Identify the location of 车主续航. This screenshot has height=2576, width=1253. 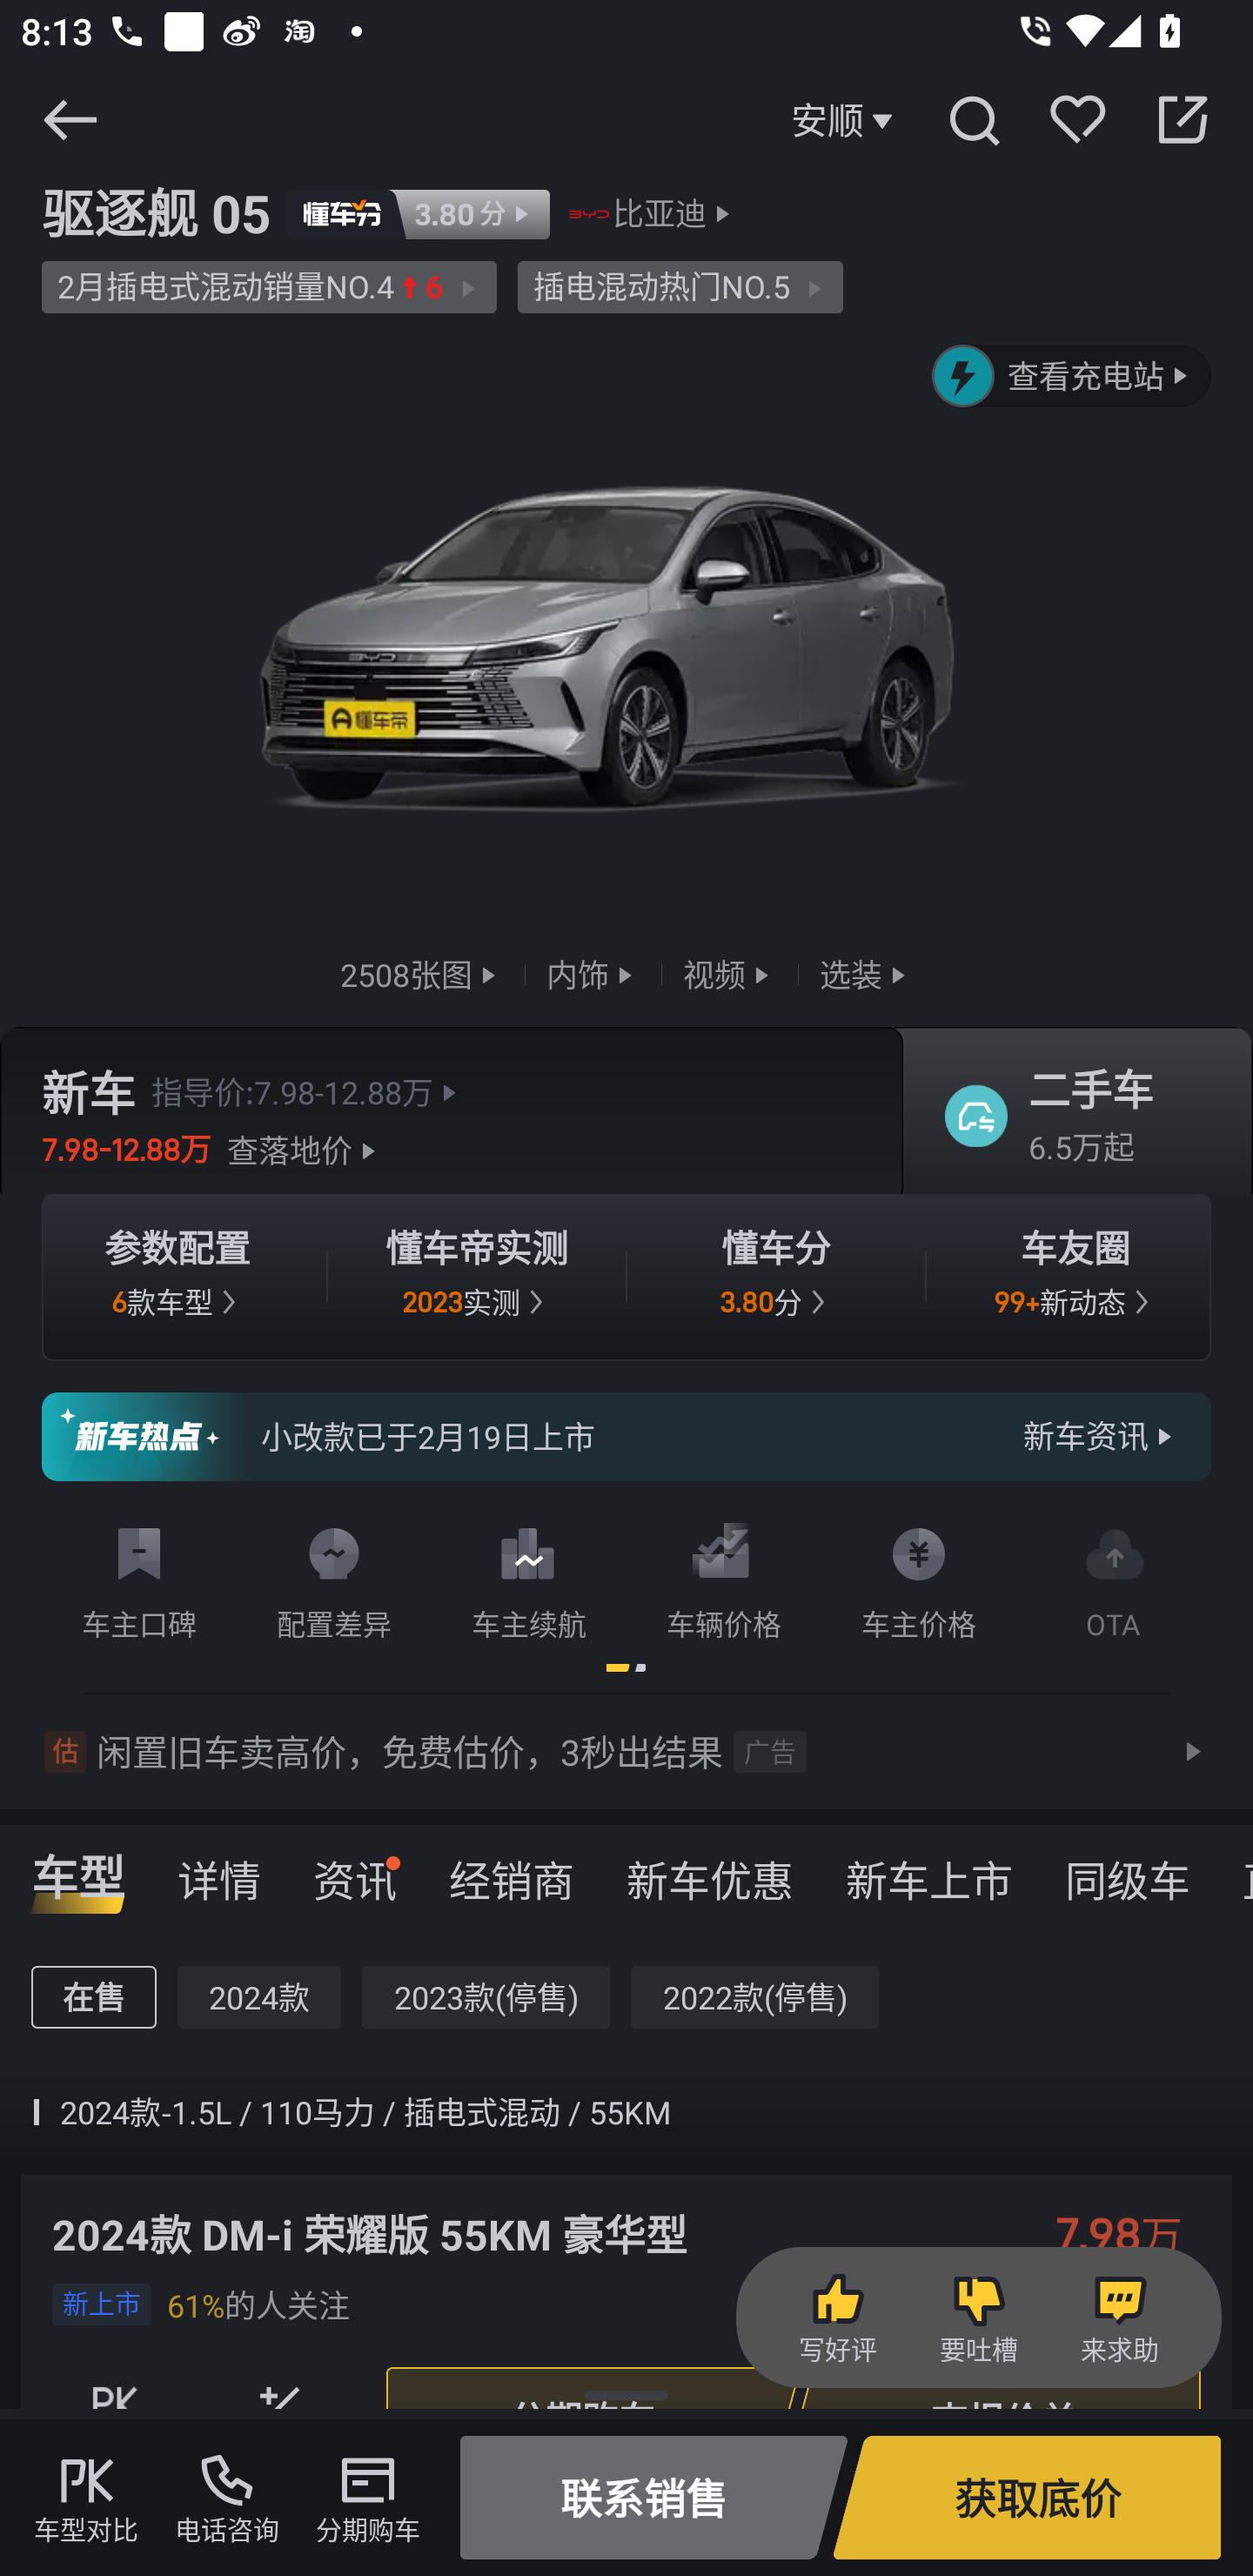
(529, 1577).